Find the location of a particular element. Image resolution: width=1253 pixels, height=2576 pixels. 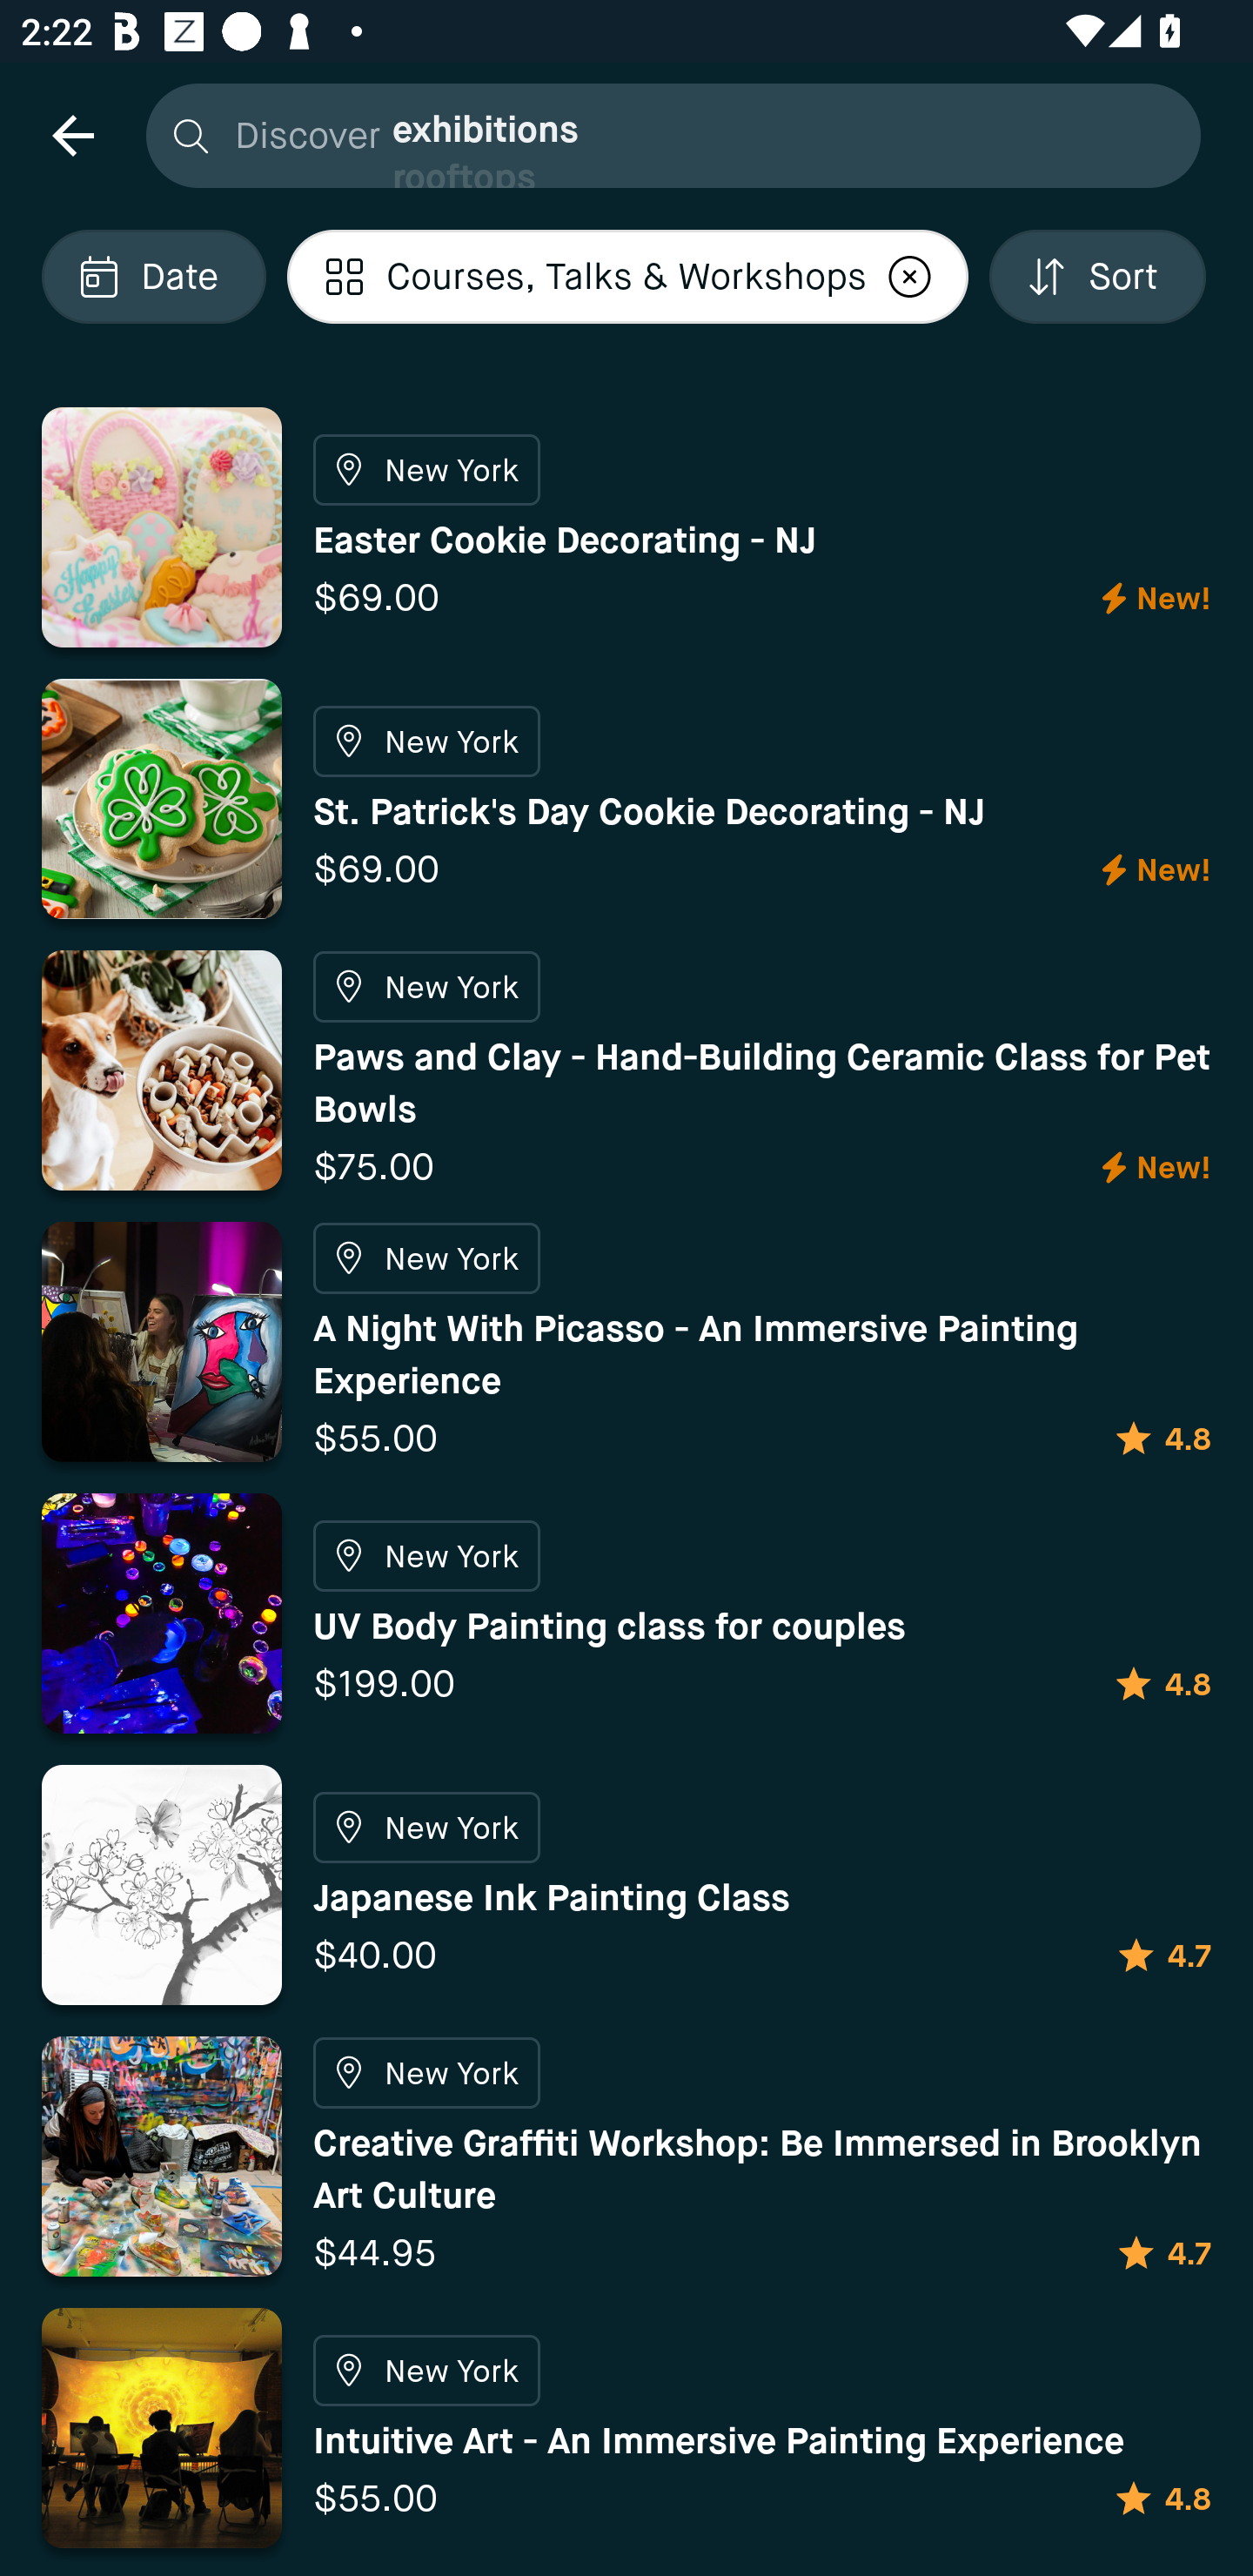

navigation icon is located at coordinates (72, 134).